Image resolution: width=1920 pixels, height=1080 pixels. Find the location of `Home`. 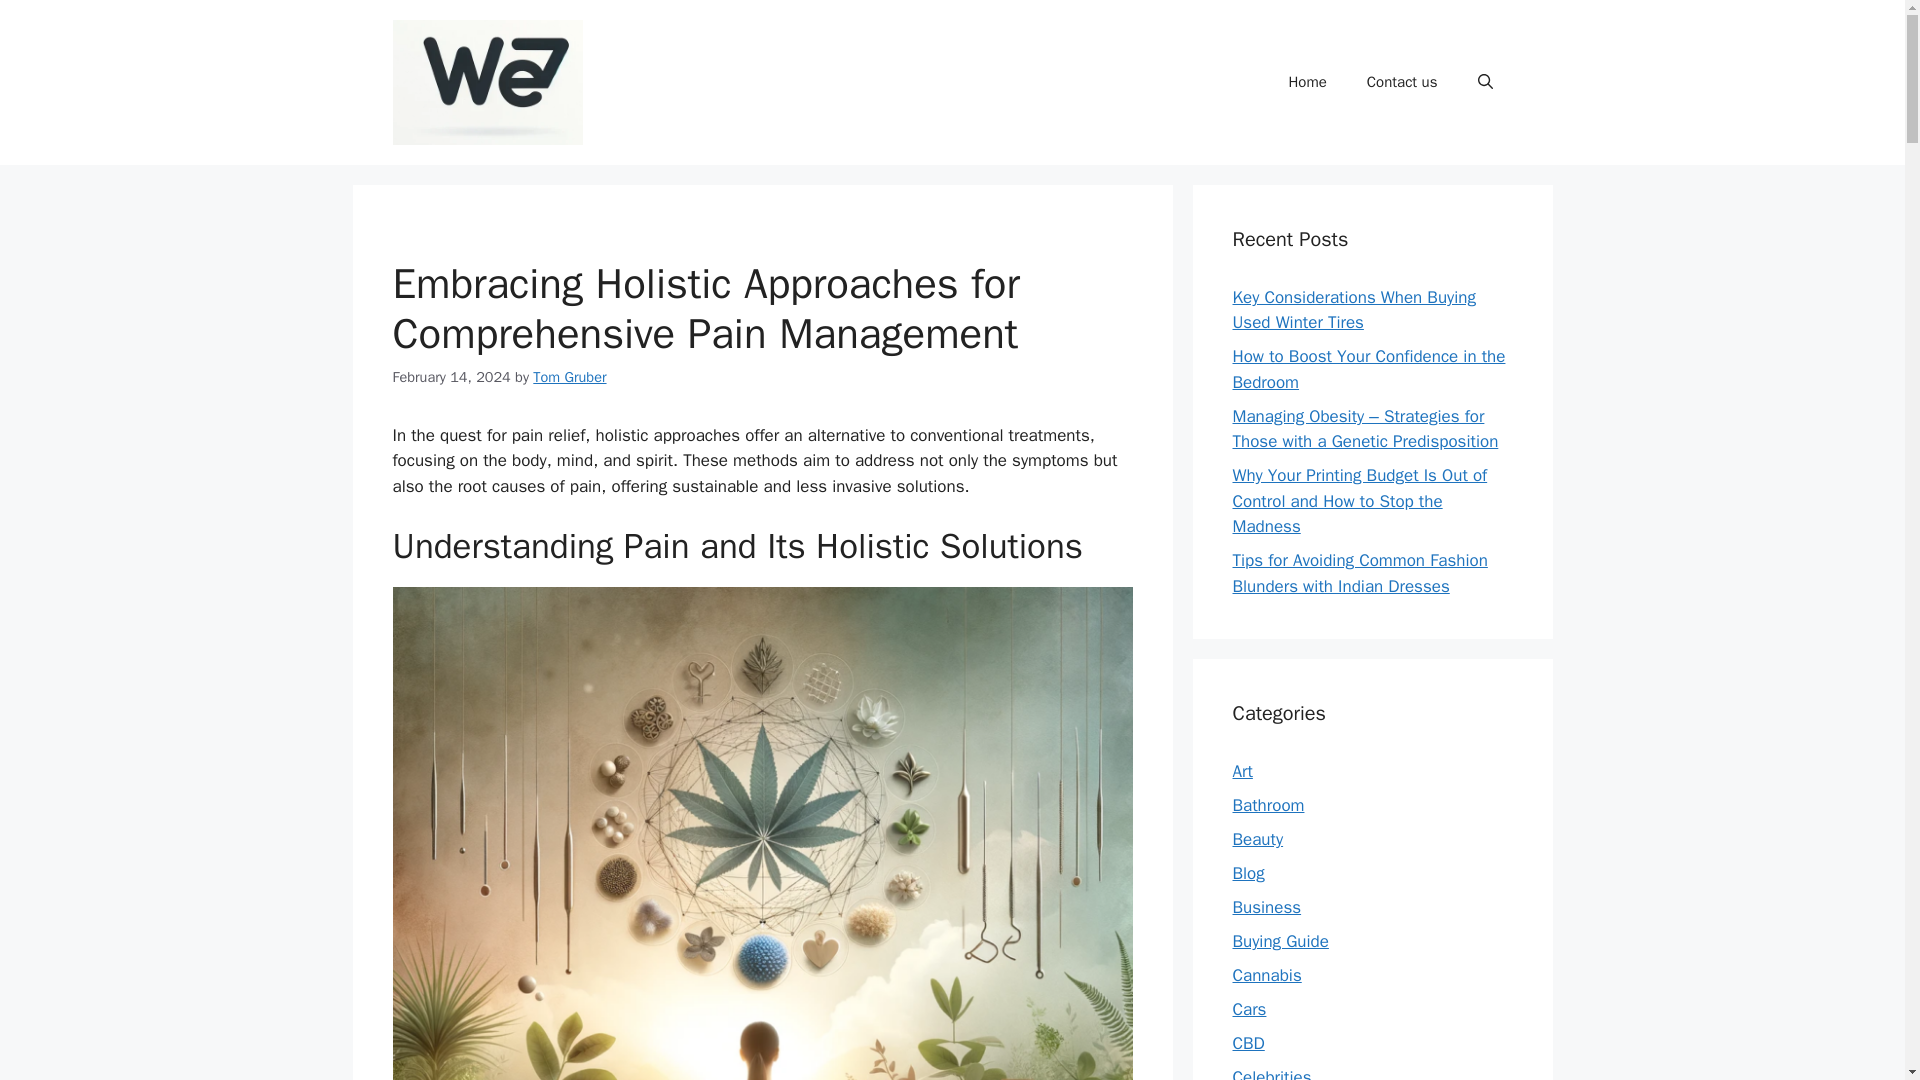

Home is located at coordinates (1306, 82).